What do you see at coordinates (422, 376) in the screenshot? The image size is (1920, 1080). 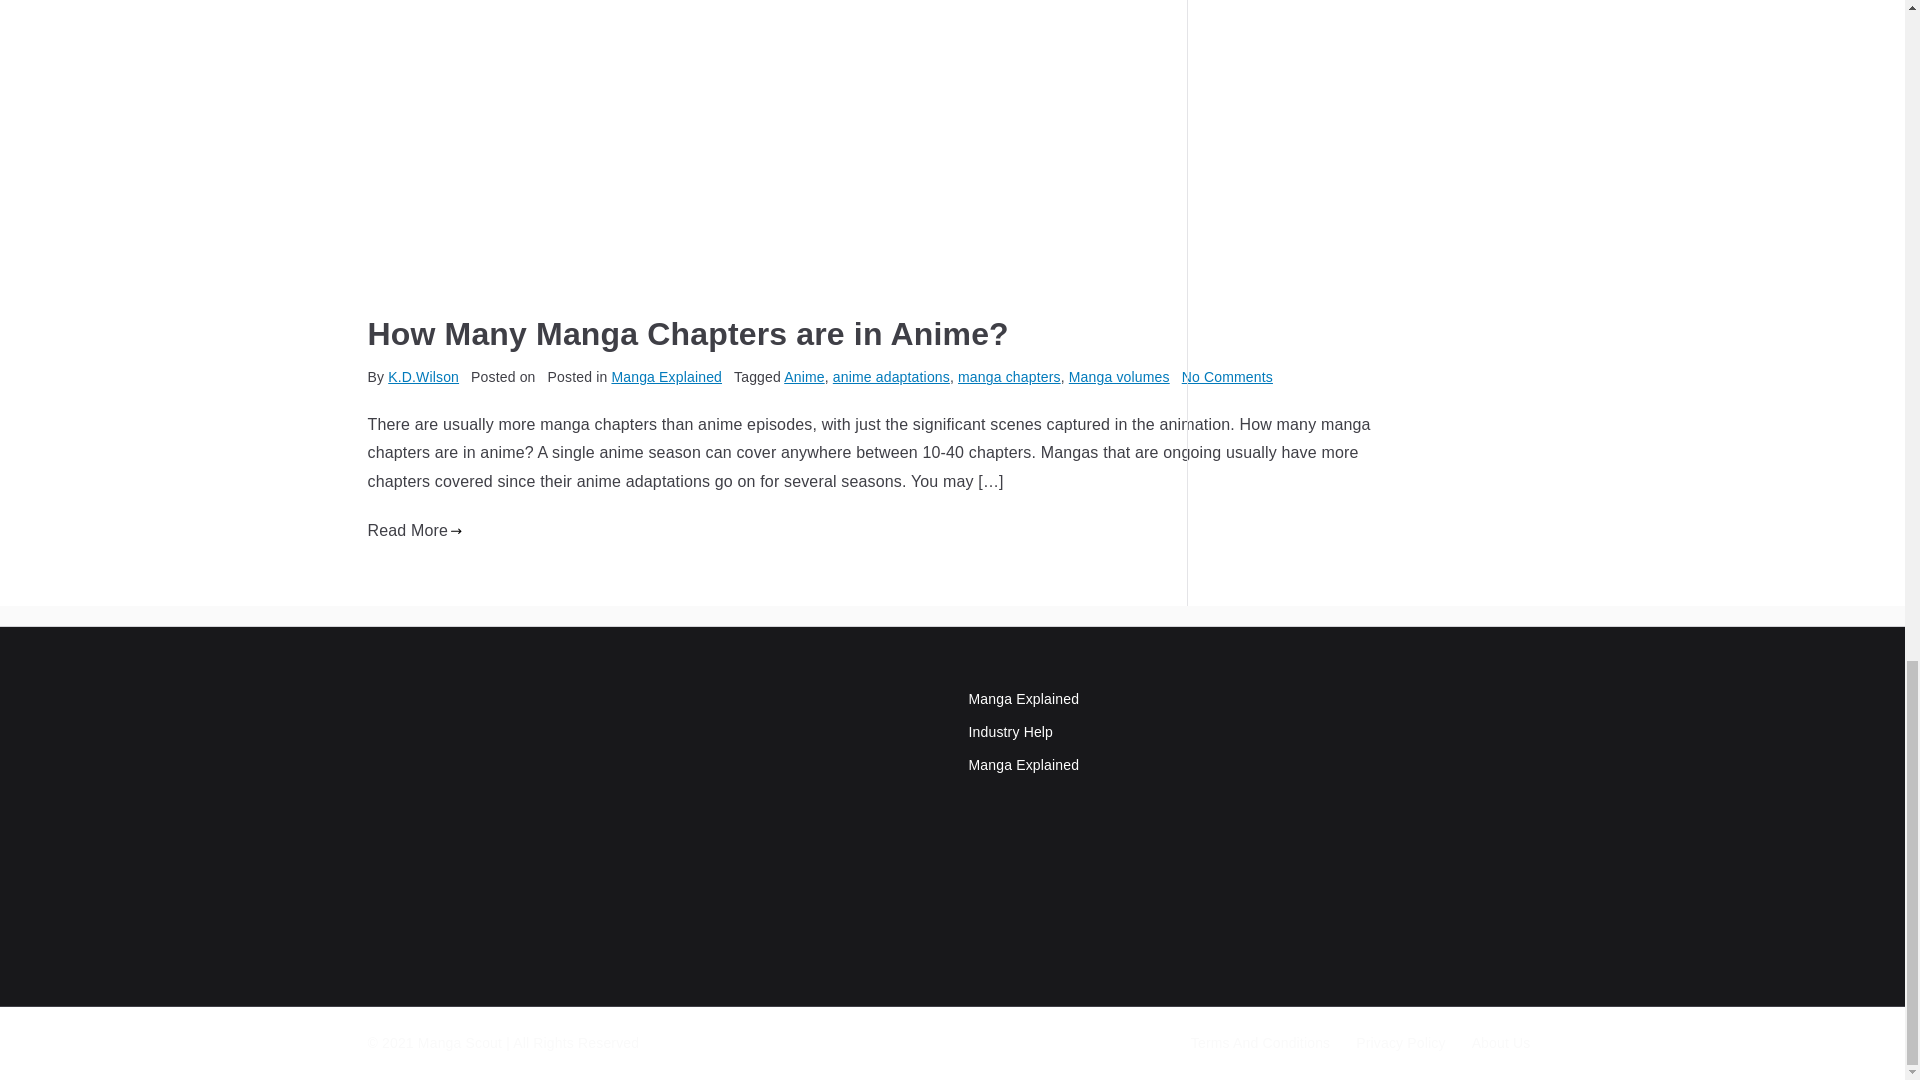 I see `K.D.Wilson` at bounding box center [422, 376].